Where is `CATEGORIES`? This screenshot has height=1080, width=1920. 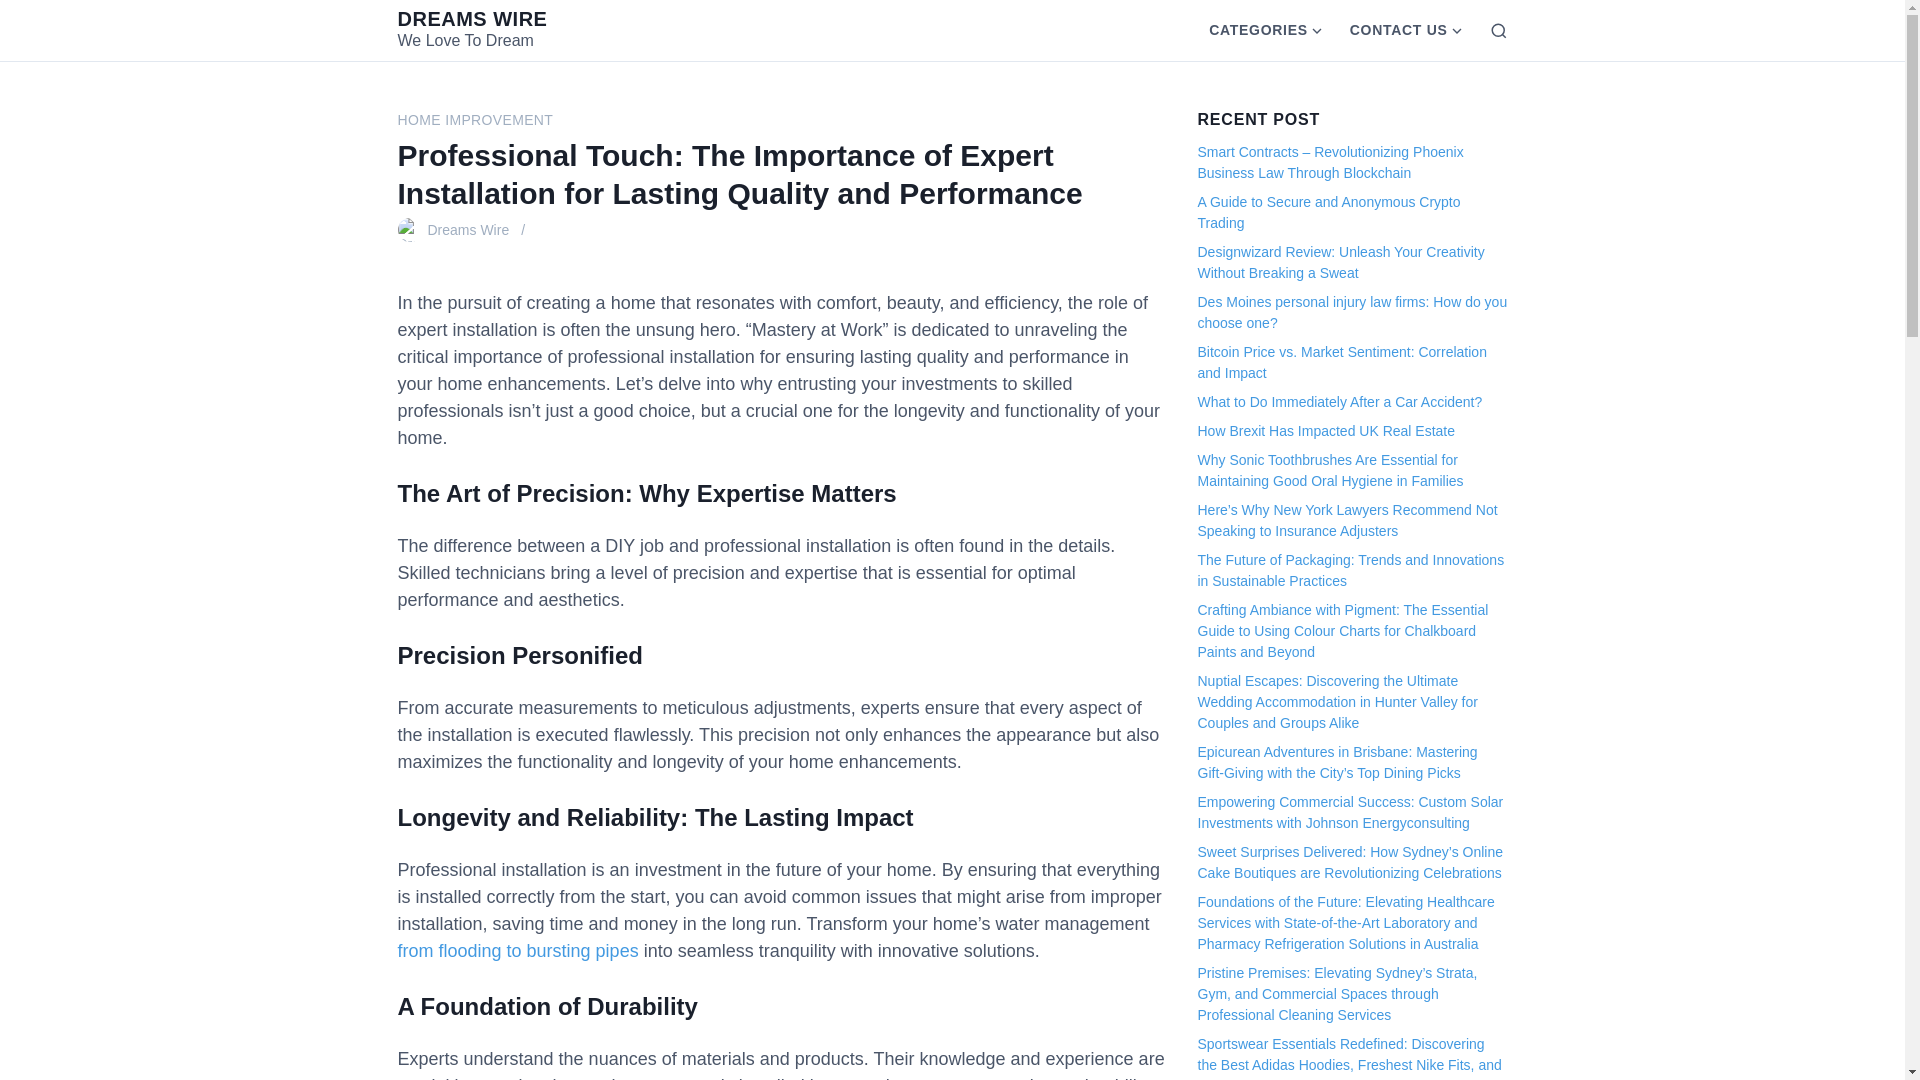
CATEGORIES is located at coordinates (1252, 30).